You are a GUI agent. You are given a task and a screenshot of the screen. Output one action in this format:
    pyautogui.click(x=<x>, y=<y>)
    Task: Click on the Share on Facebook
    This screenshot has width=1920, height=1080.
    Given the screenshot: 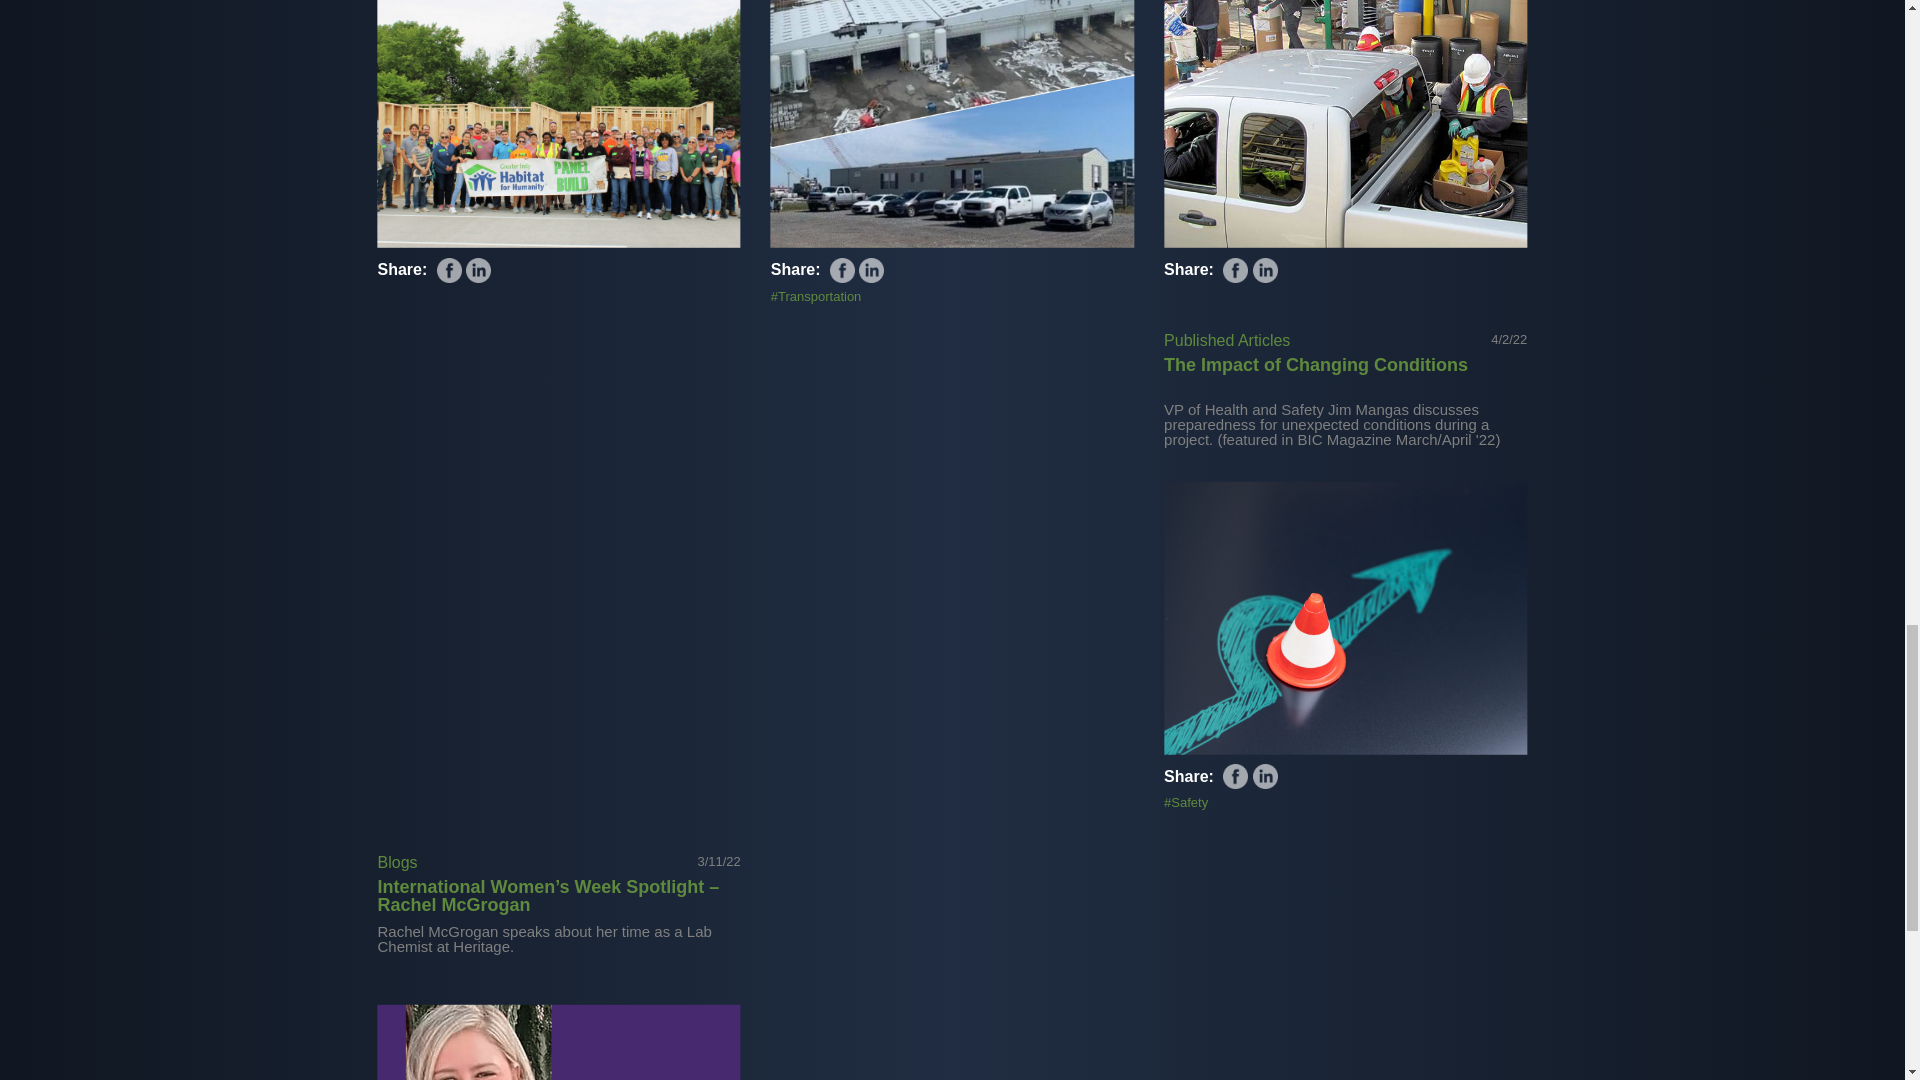 What is the action you would take?
    pyautogui.click(x=1236, y=776)
    